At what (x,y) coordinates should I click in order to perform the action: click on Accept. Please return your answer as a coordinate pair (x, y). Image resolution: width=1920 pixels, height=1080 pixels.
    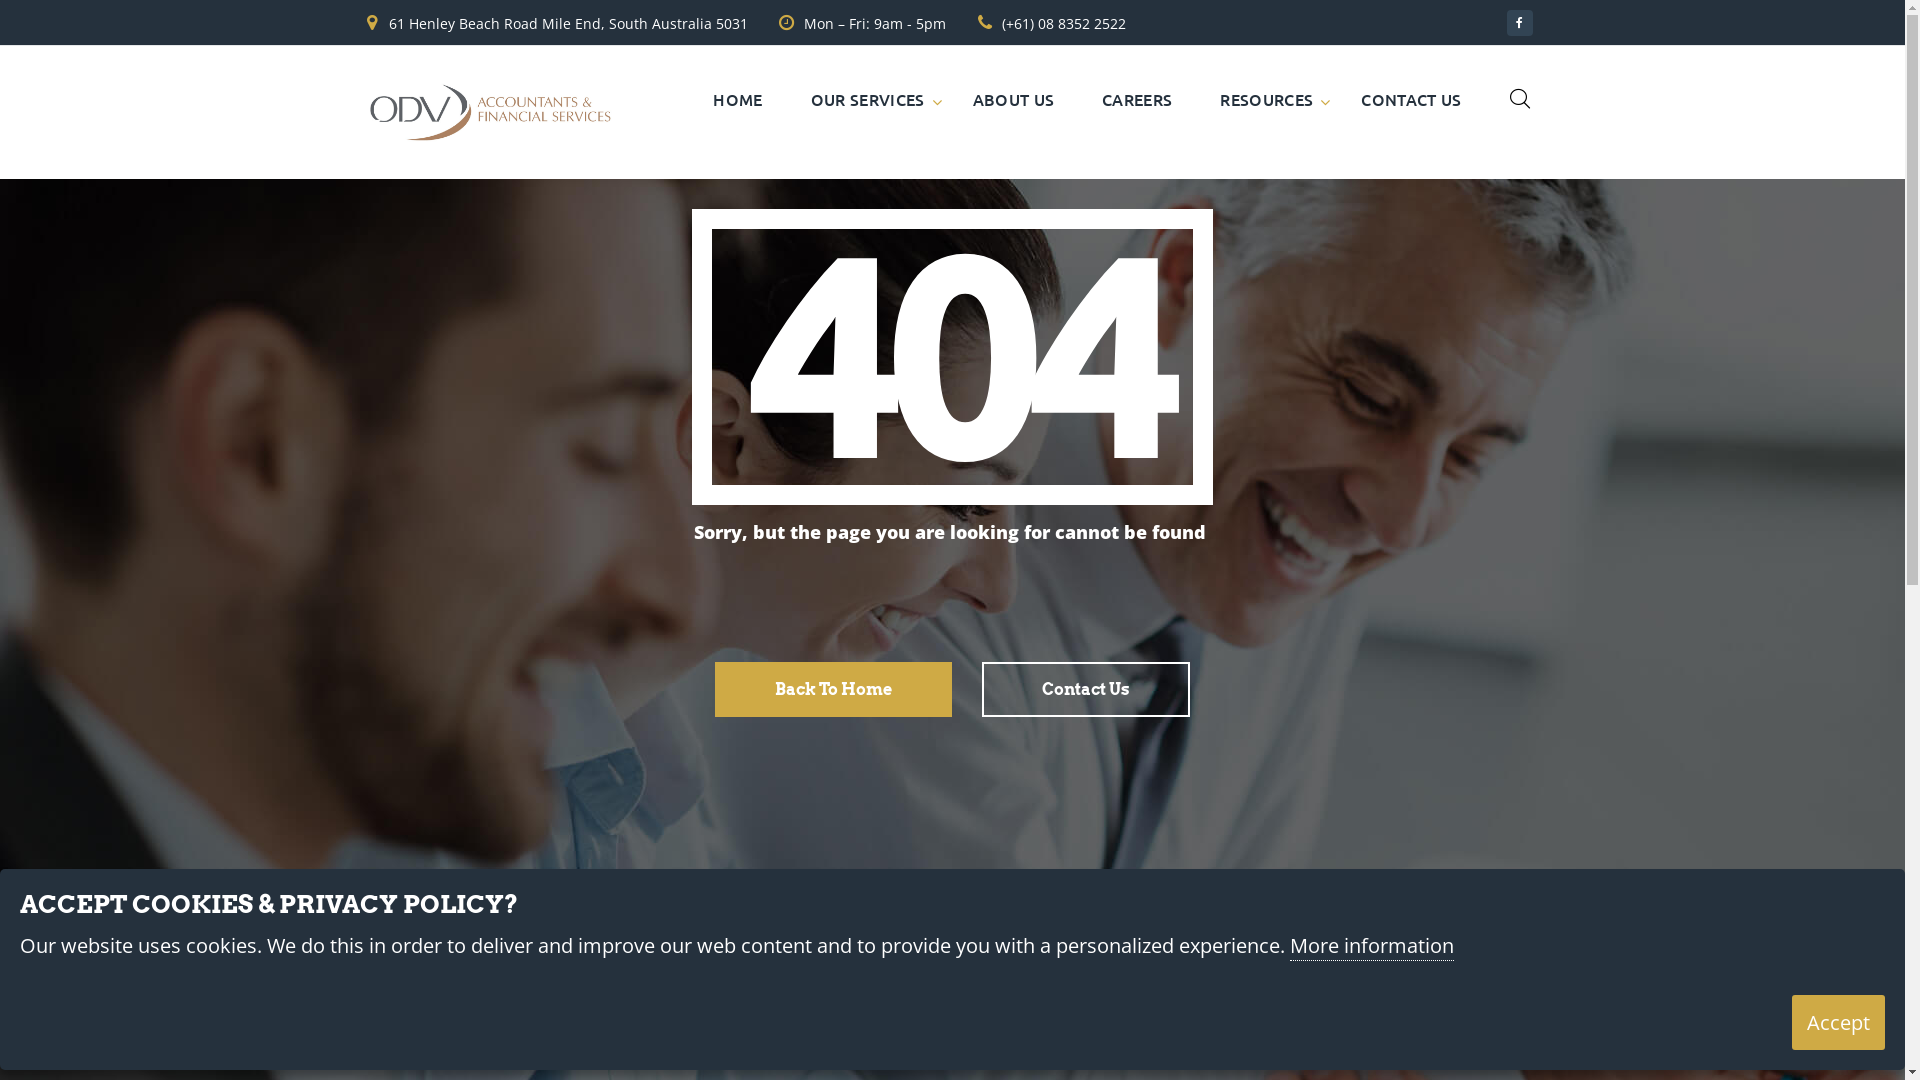
    Looking at the image, I should click on (1838, 1022).